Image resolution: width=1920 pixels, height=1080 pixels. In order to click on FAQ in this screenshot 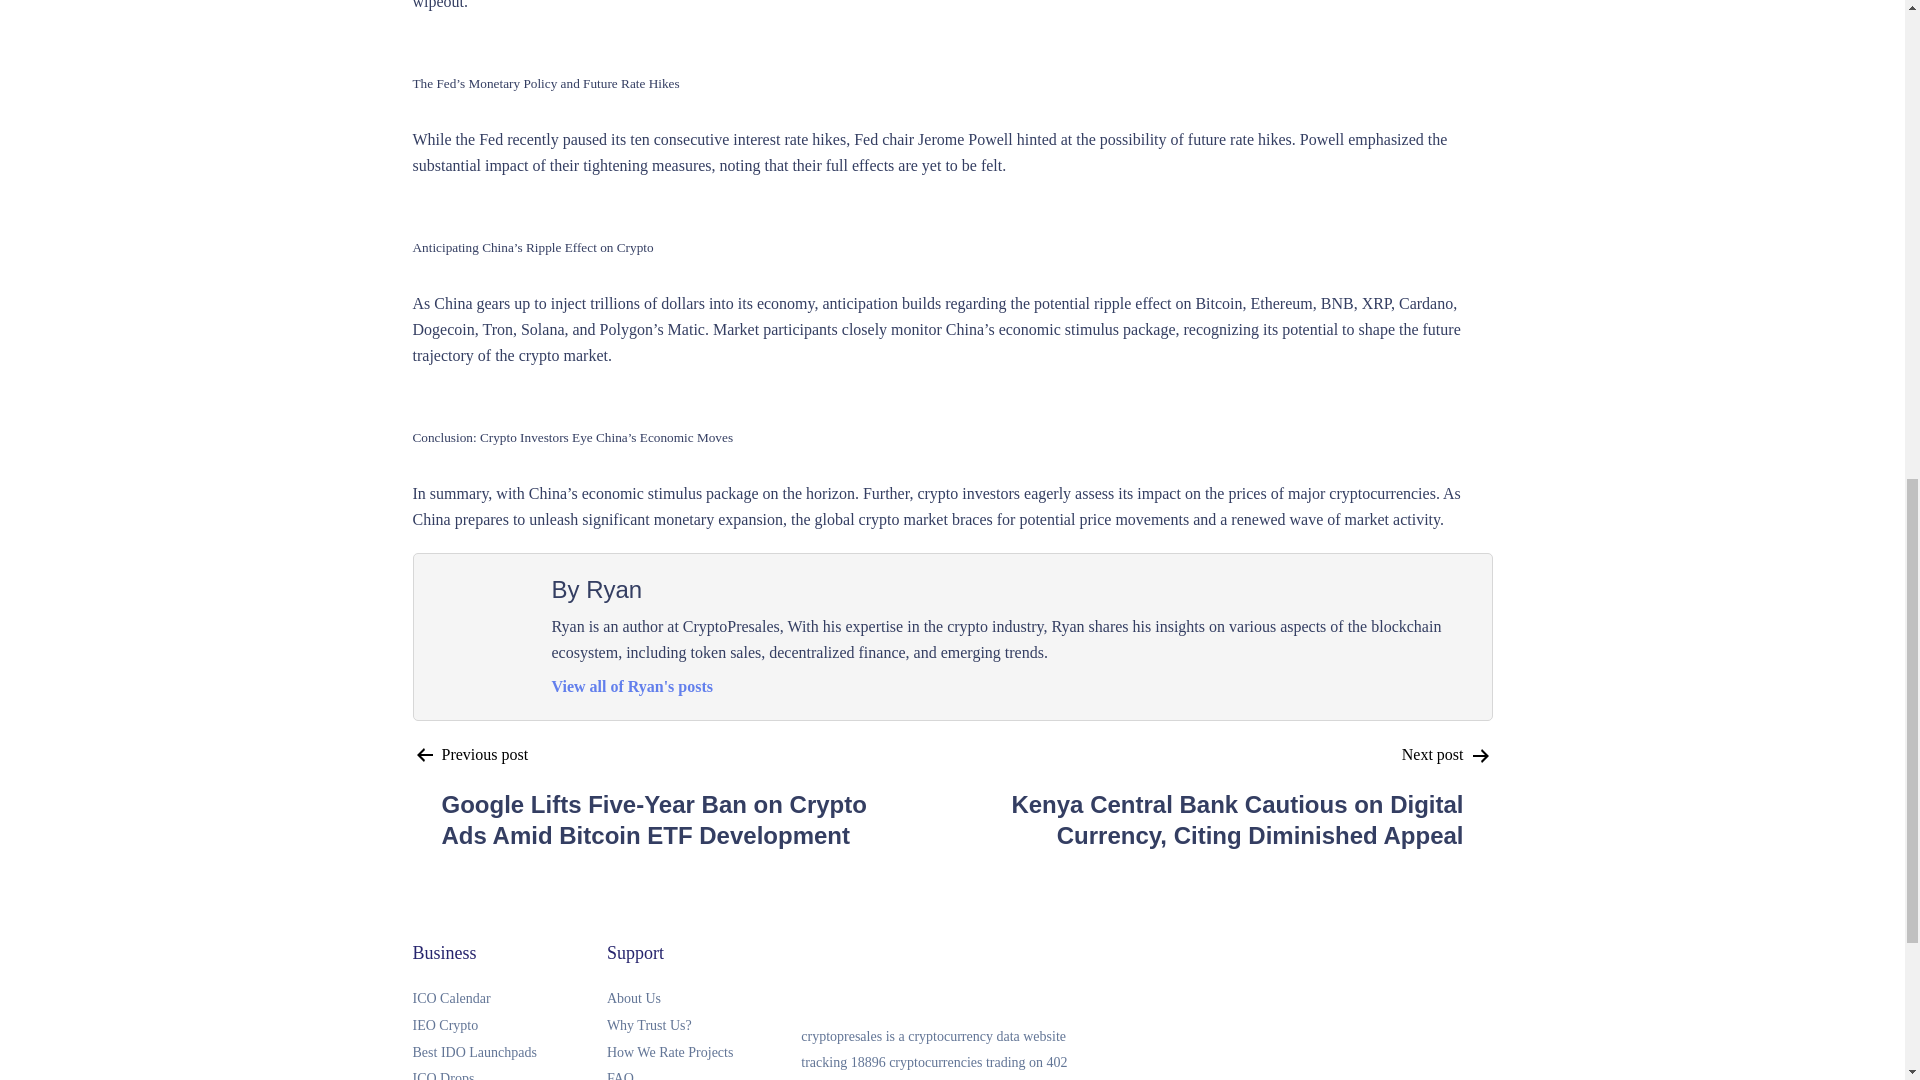, I will do `click(703, 1072)`.